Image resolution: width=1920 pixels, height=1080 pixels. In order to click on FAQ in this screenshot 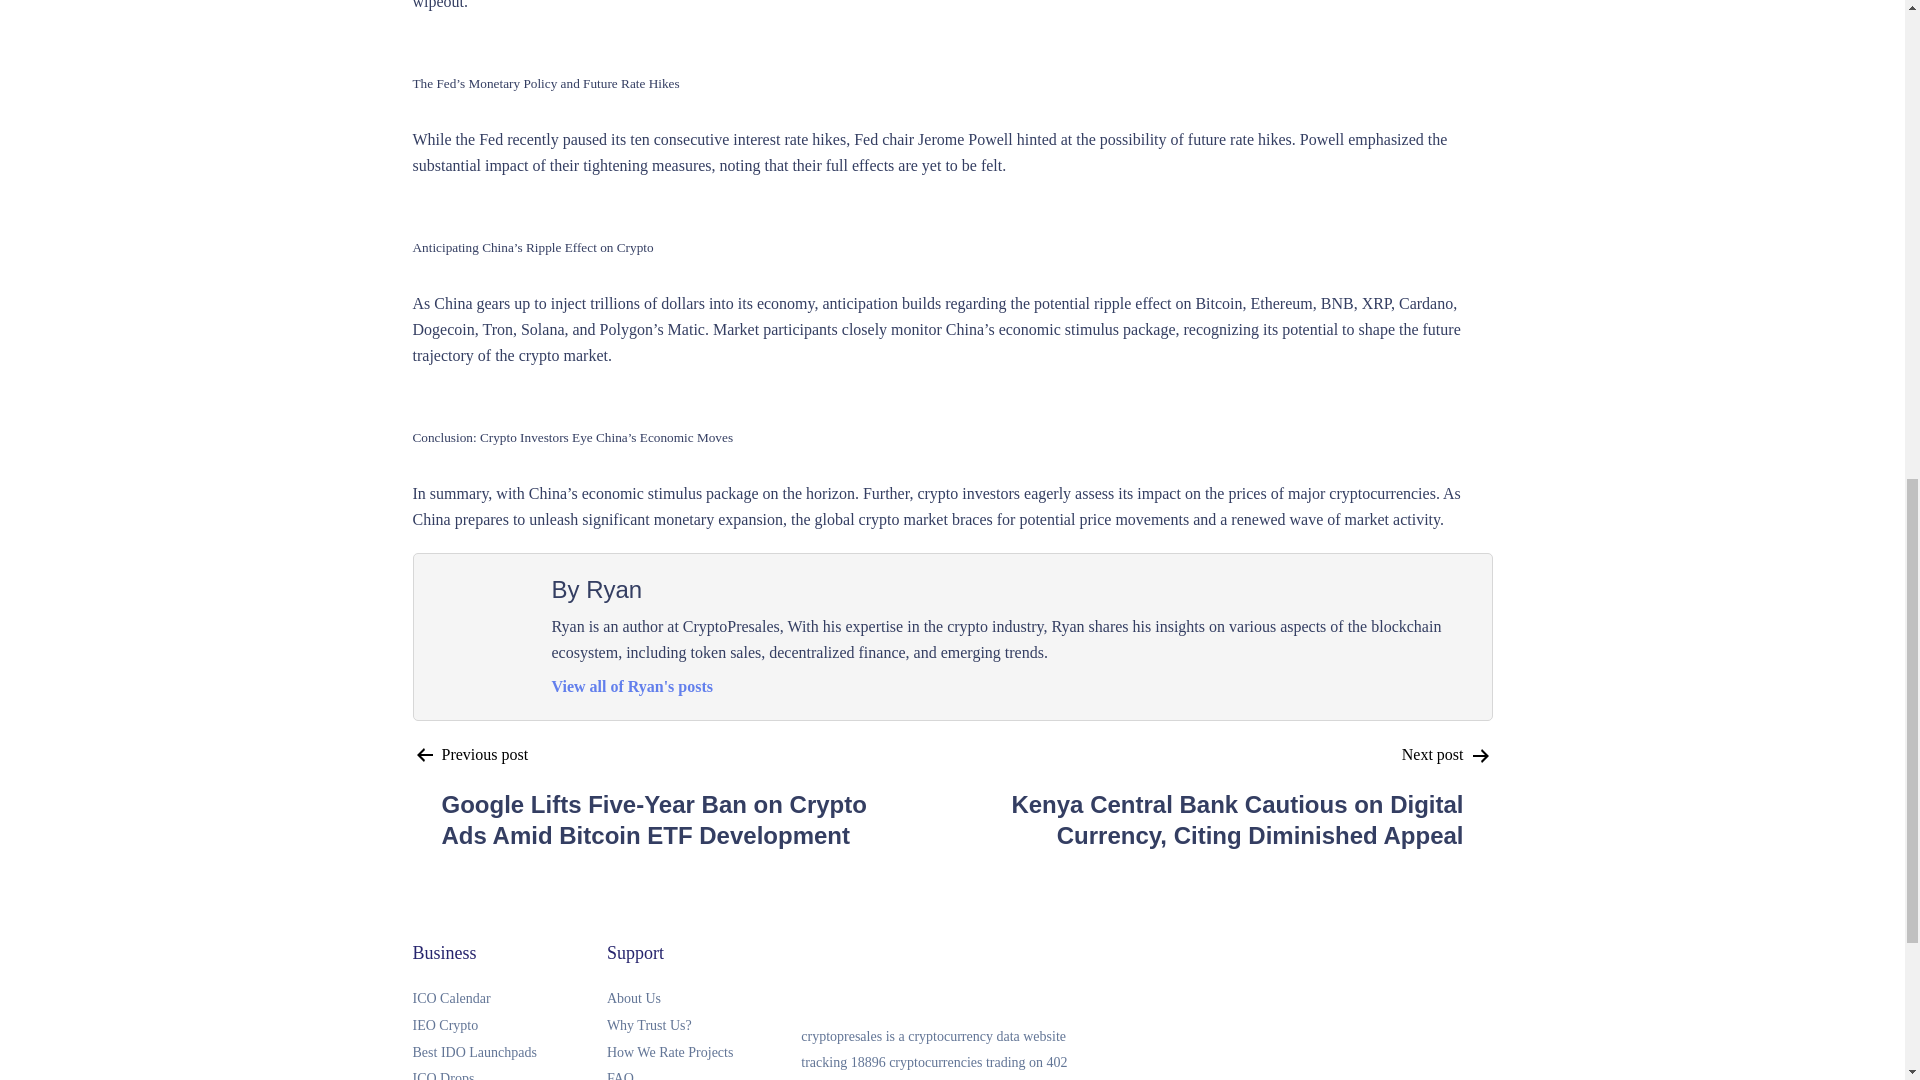, I will do `click(703, 1072)`.